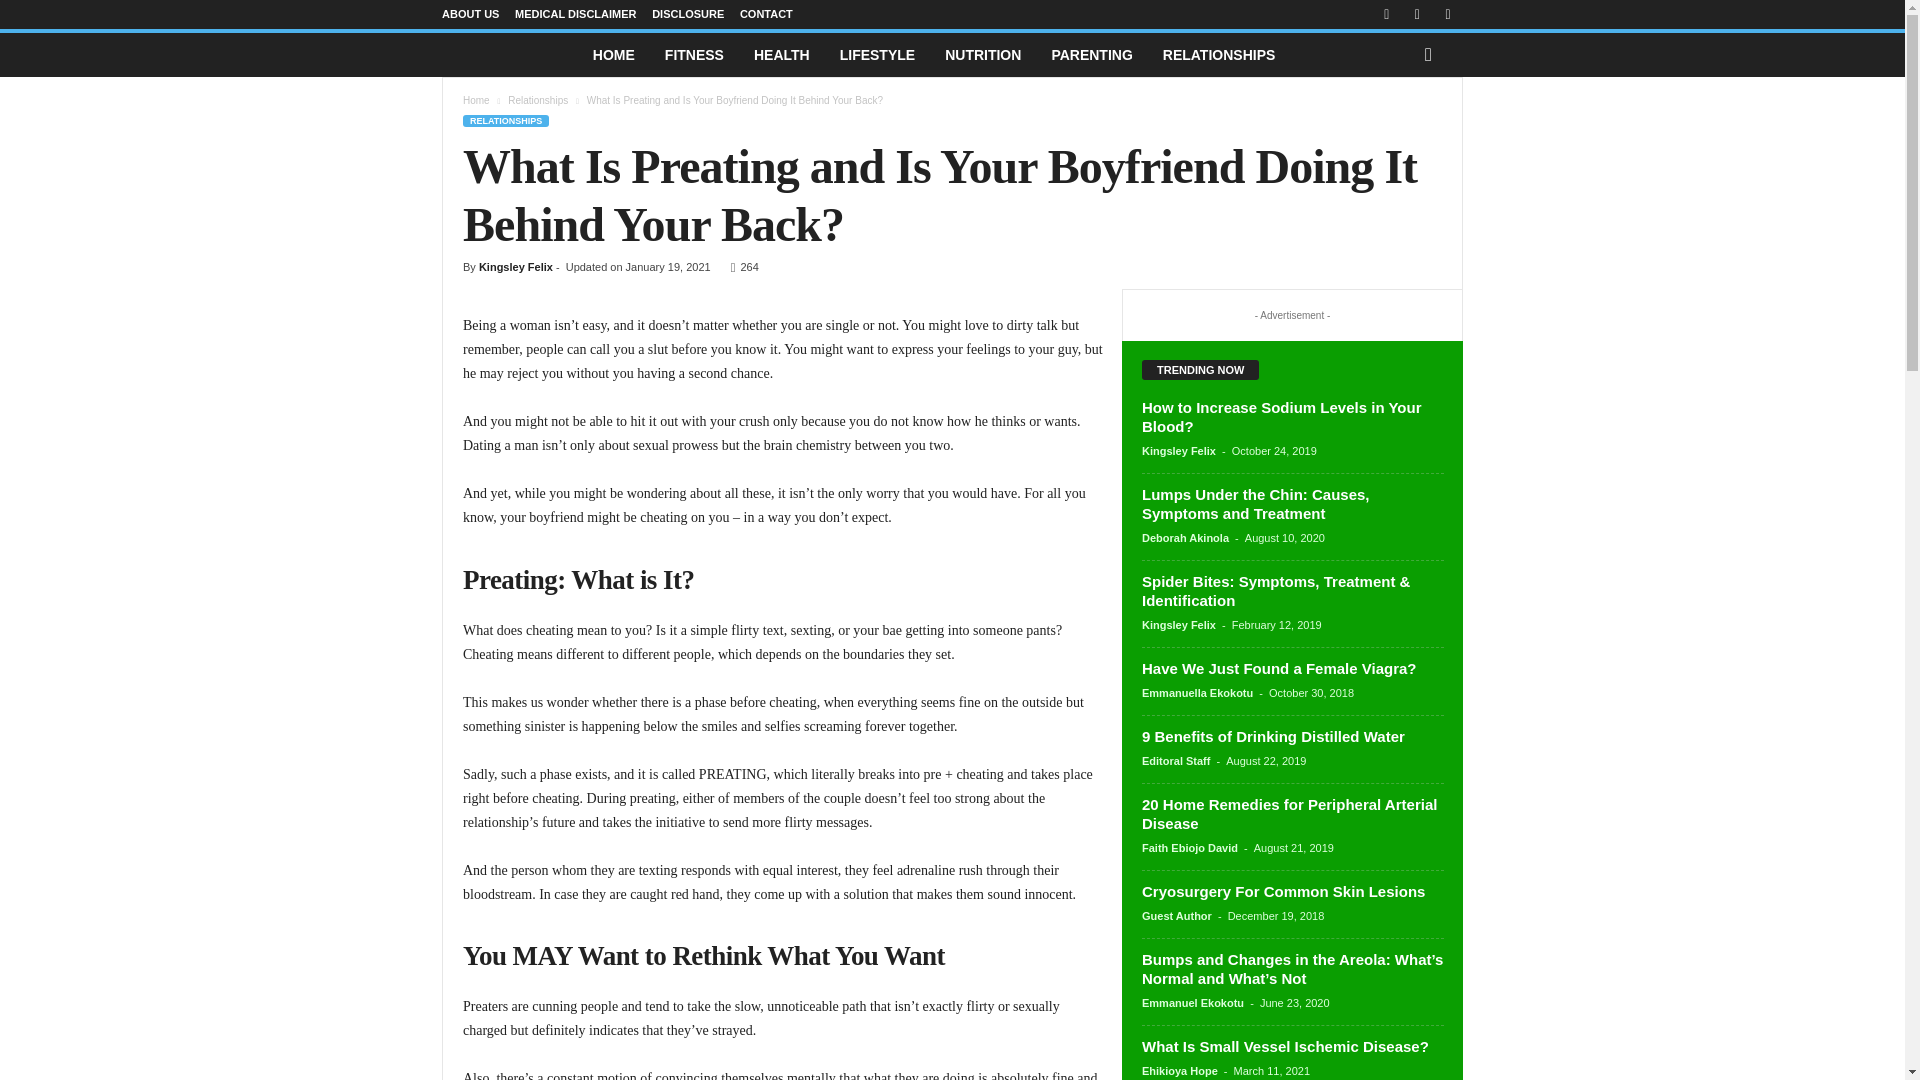  Describe the element at coordinates (476, 100) in the screenshot. I see `Home` at that location.